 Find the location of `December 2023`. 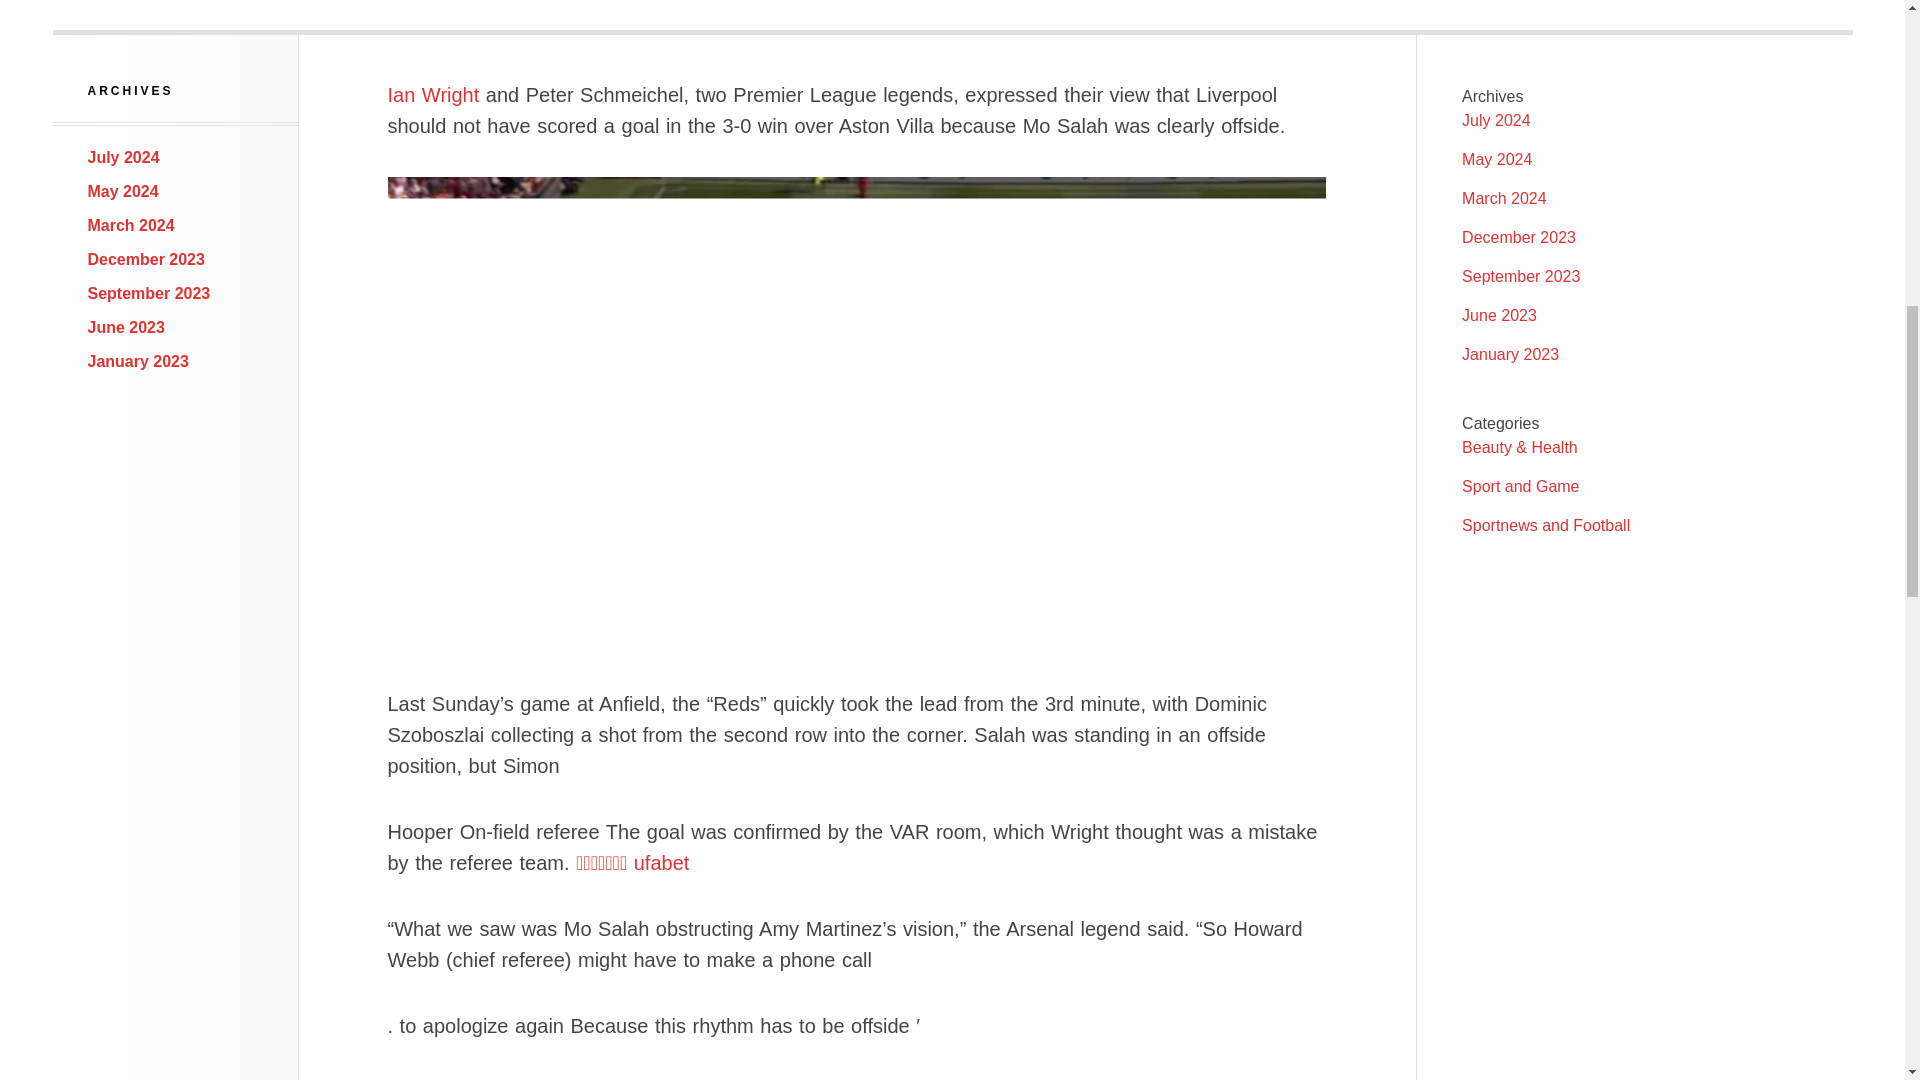

December 2023 is located at coordinates (146, 258).